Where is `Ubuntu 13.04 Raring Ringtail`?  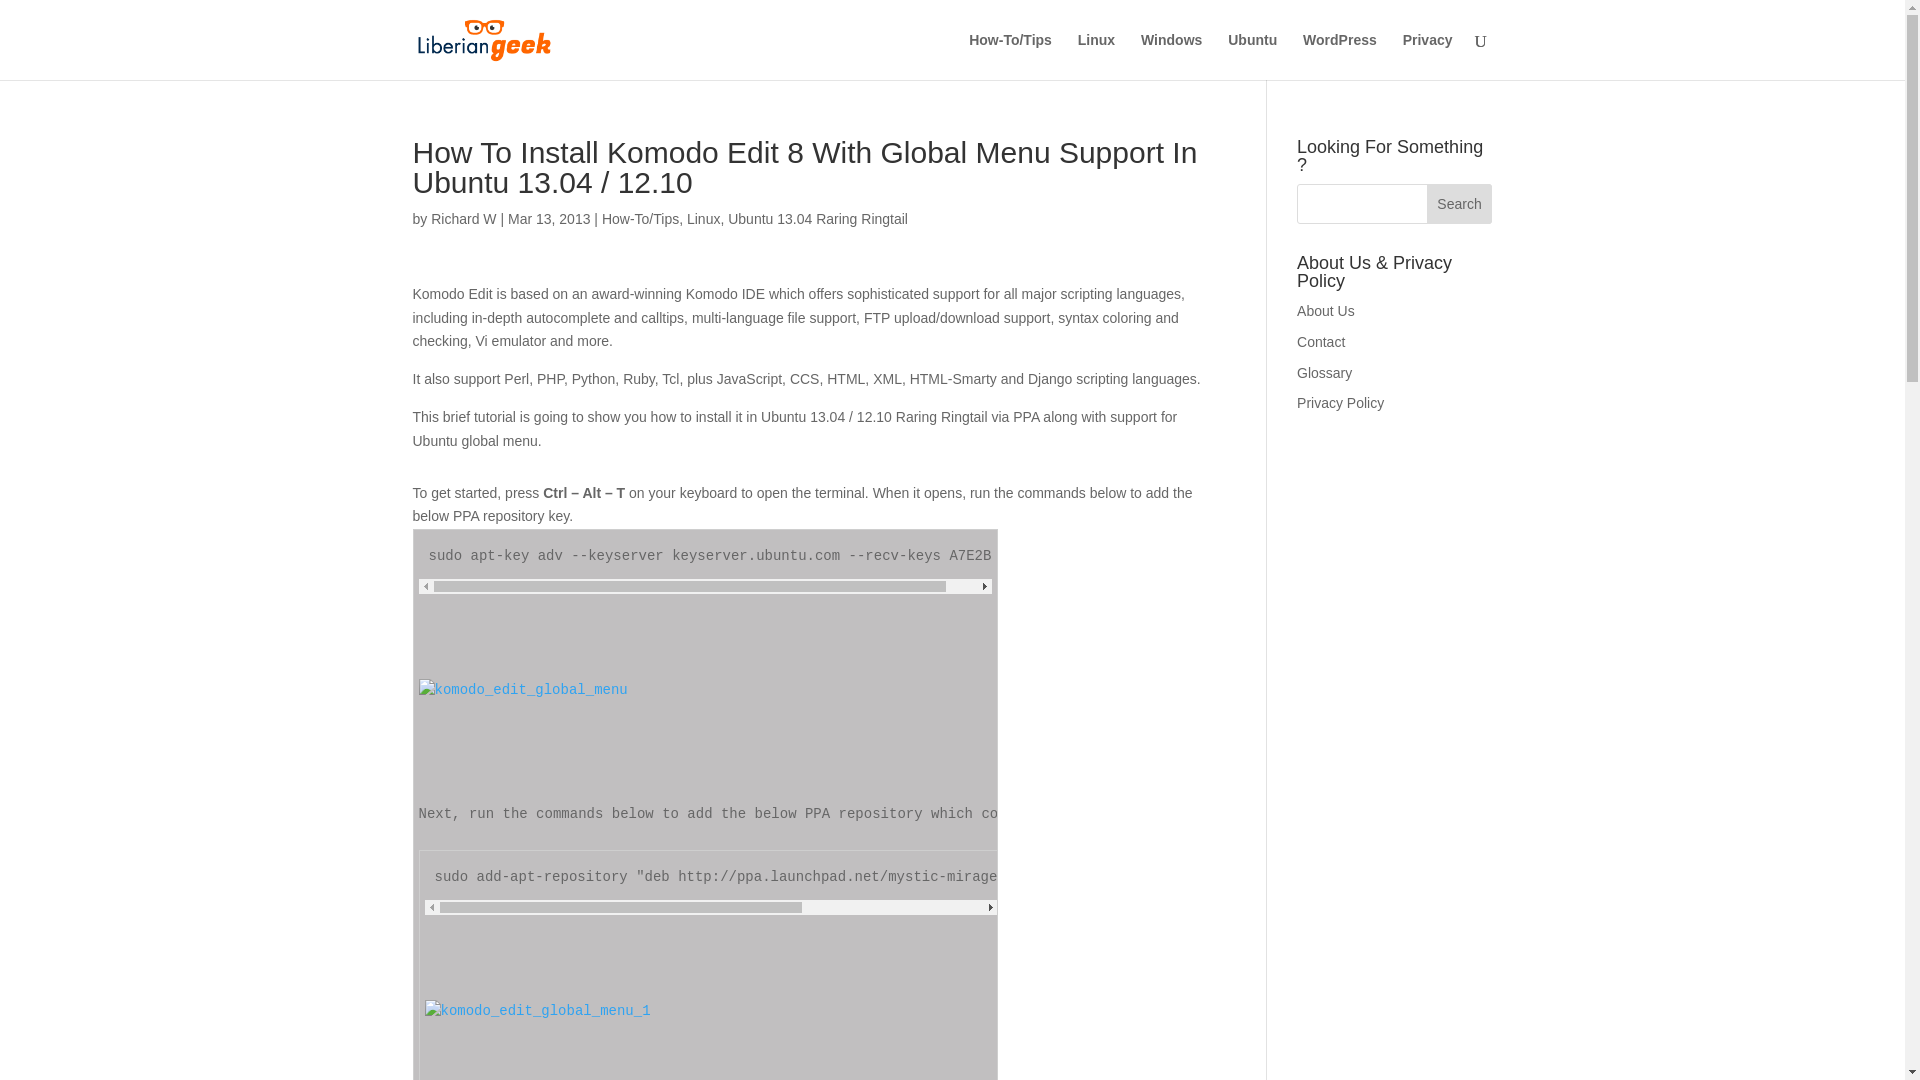 Ubuntu 13.04 Raring Ringtail is located at coordinates (818, 218).